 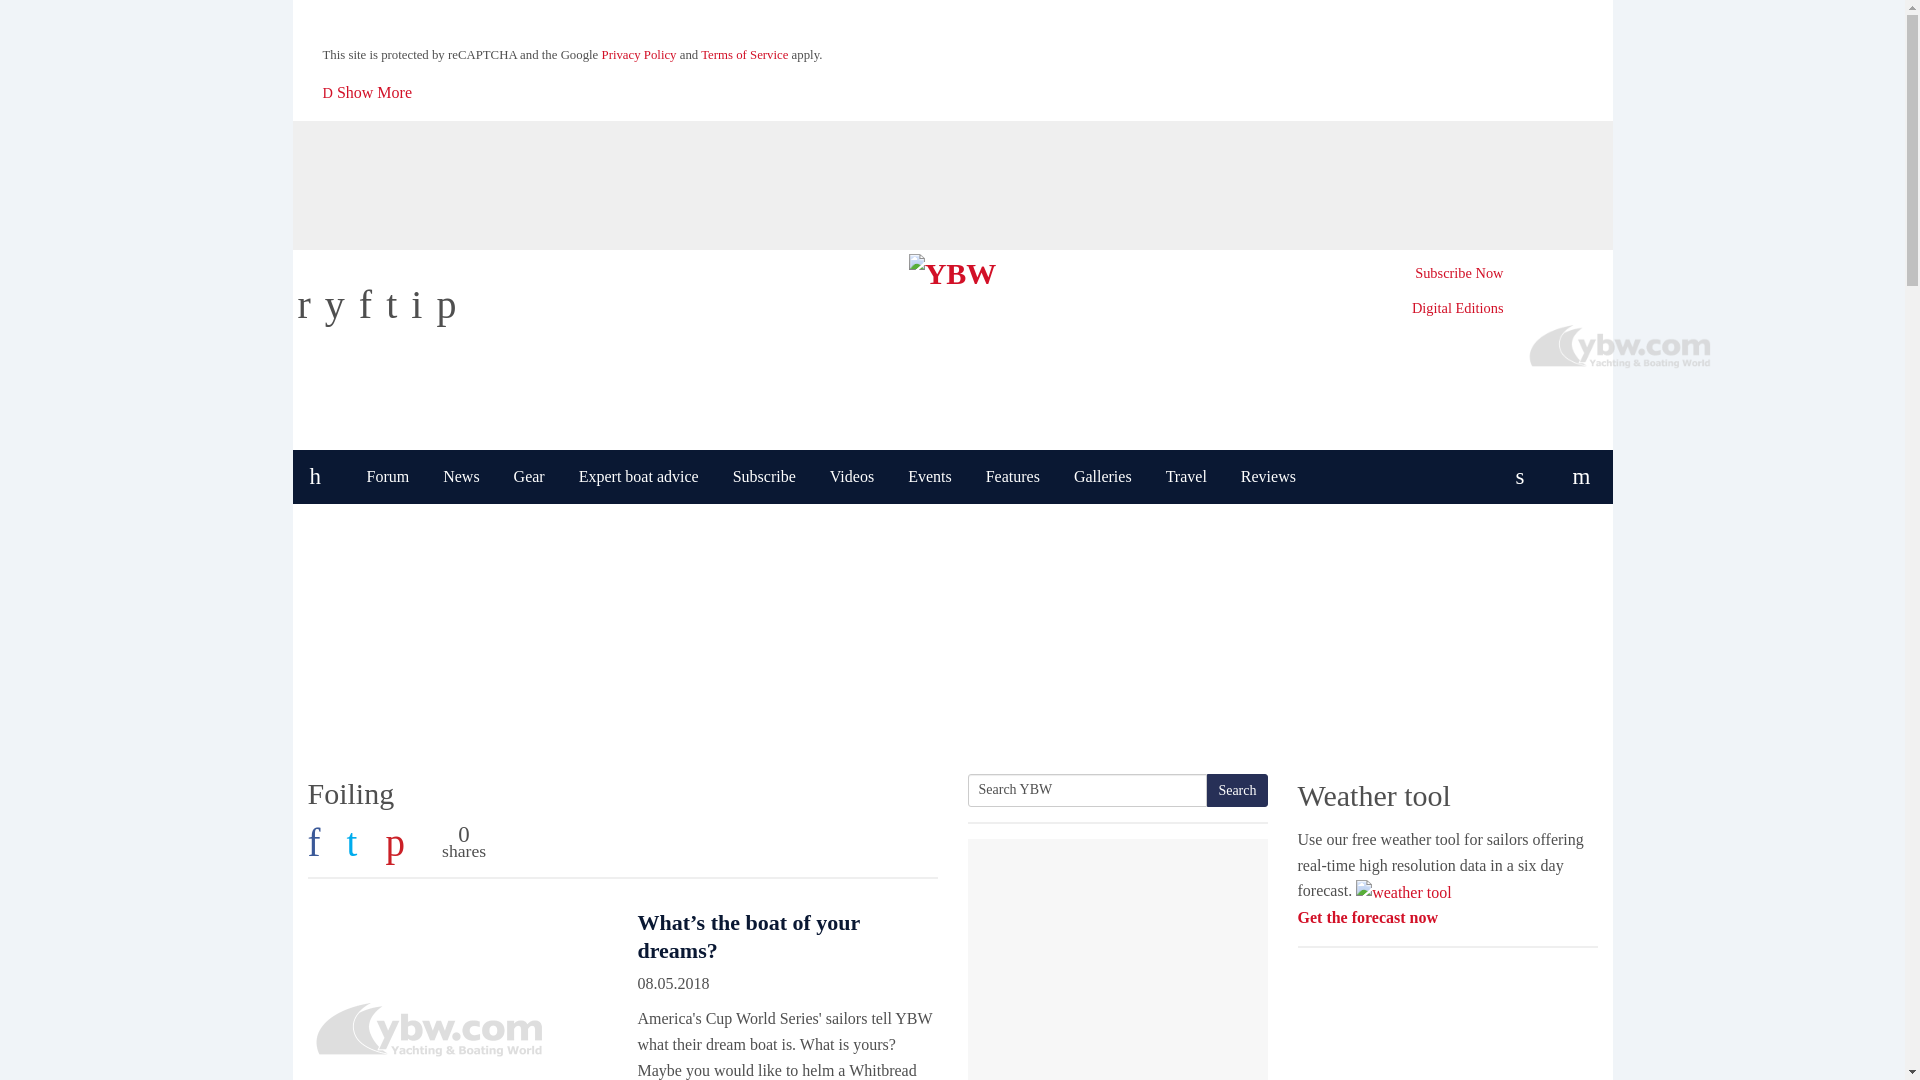 What do you see at coordinates (1459, 272) in the screenshot?
I see `Subscribe Now` at bounding box center [1459, 272].